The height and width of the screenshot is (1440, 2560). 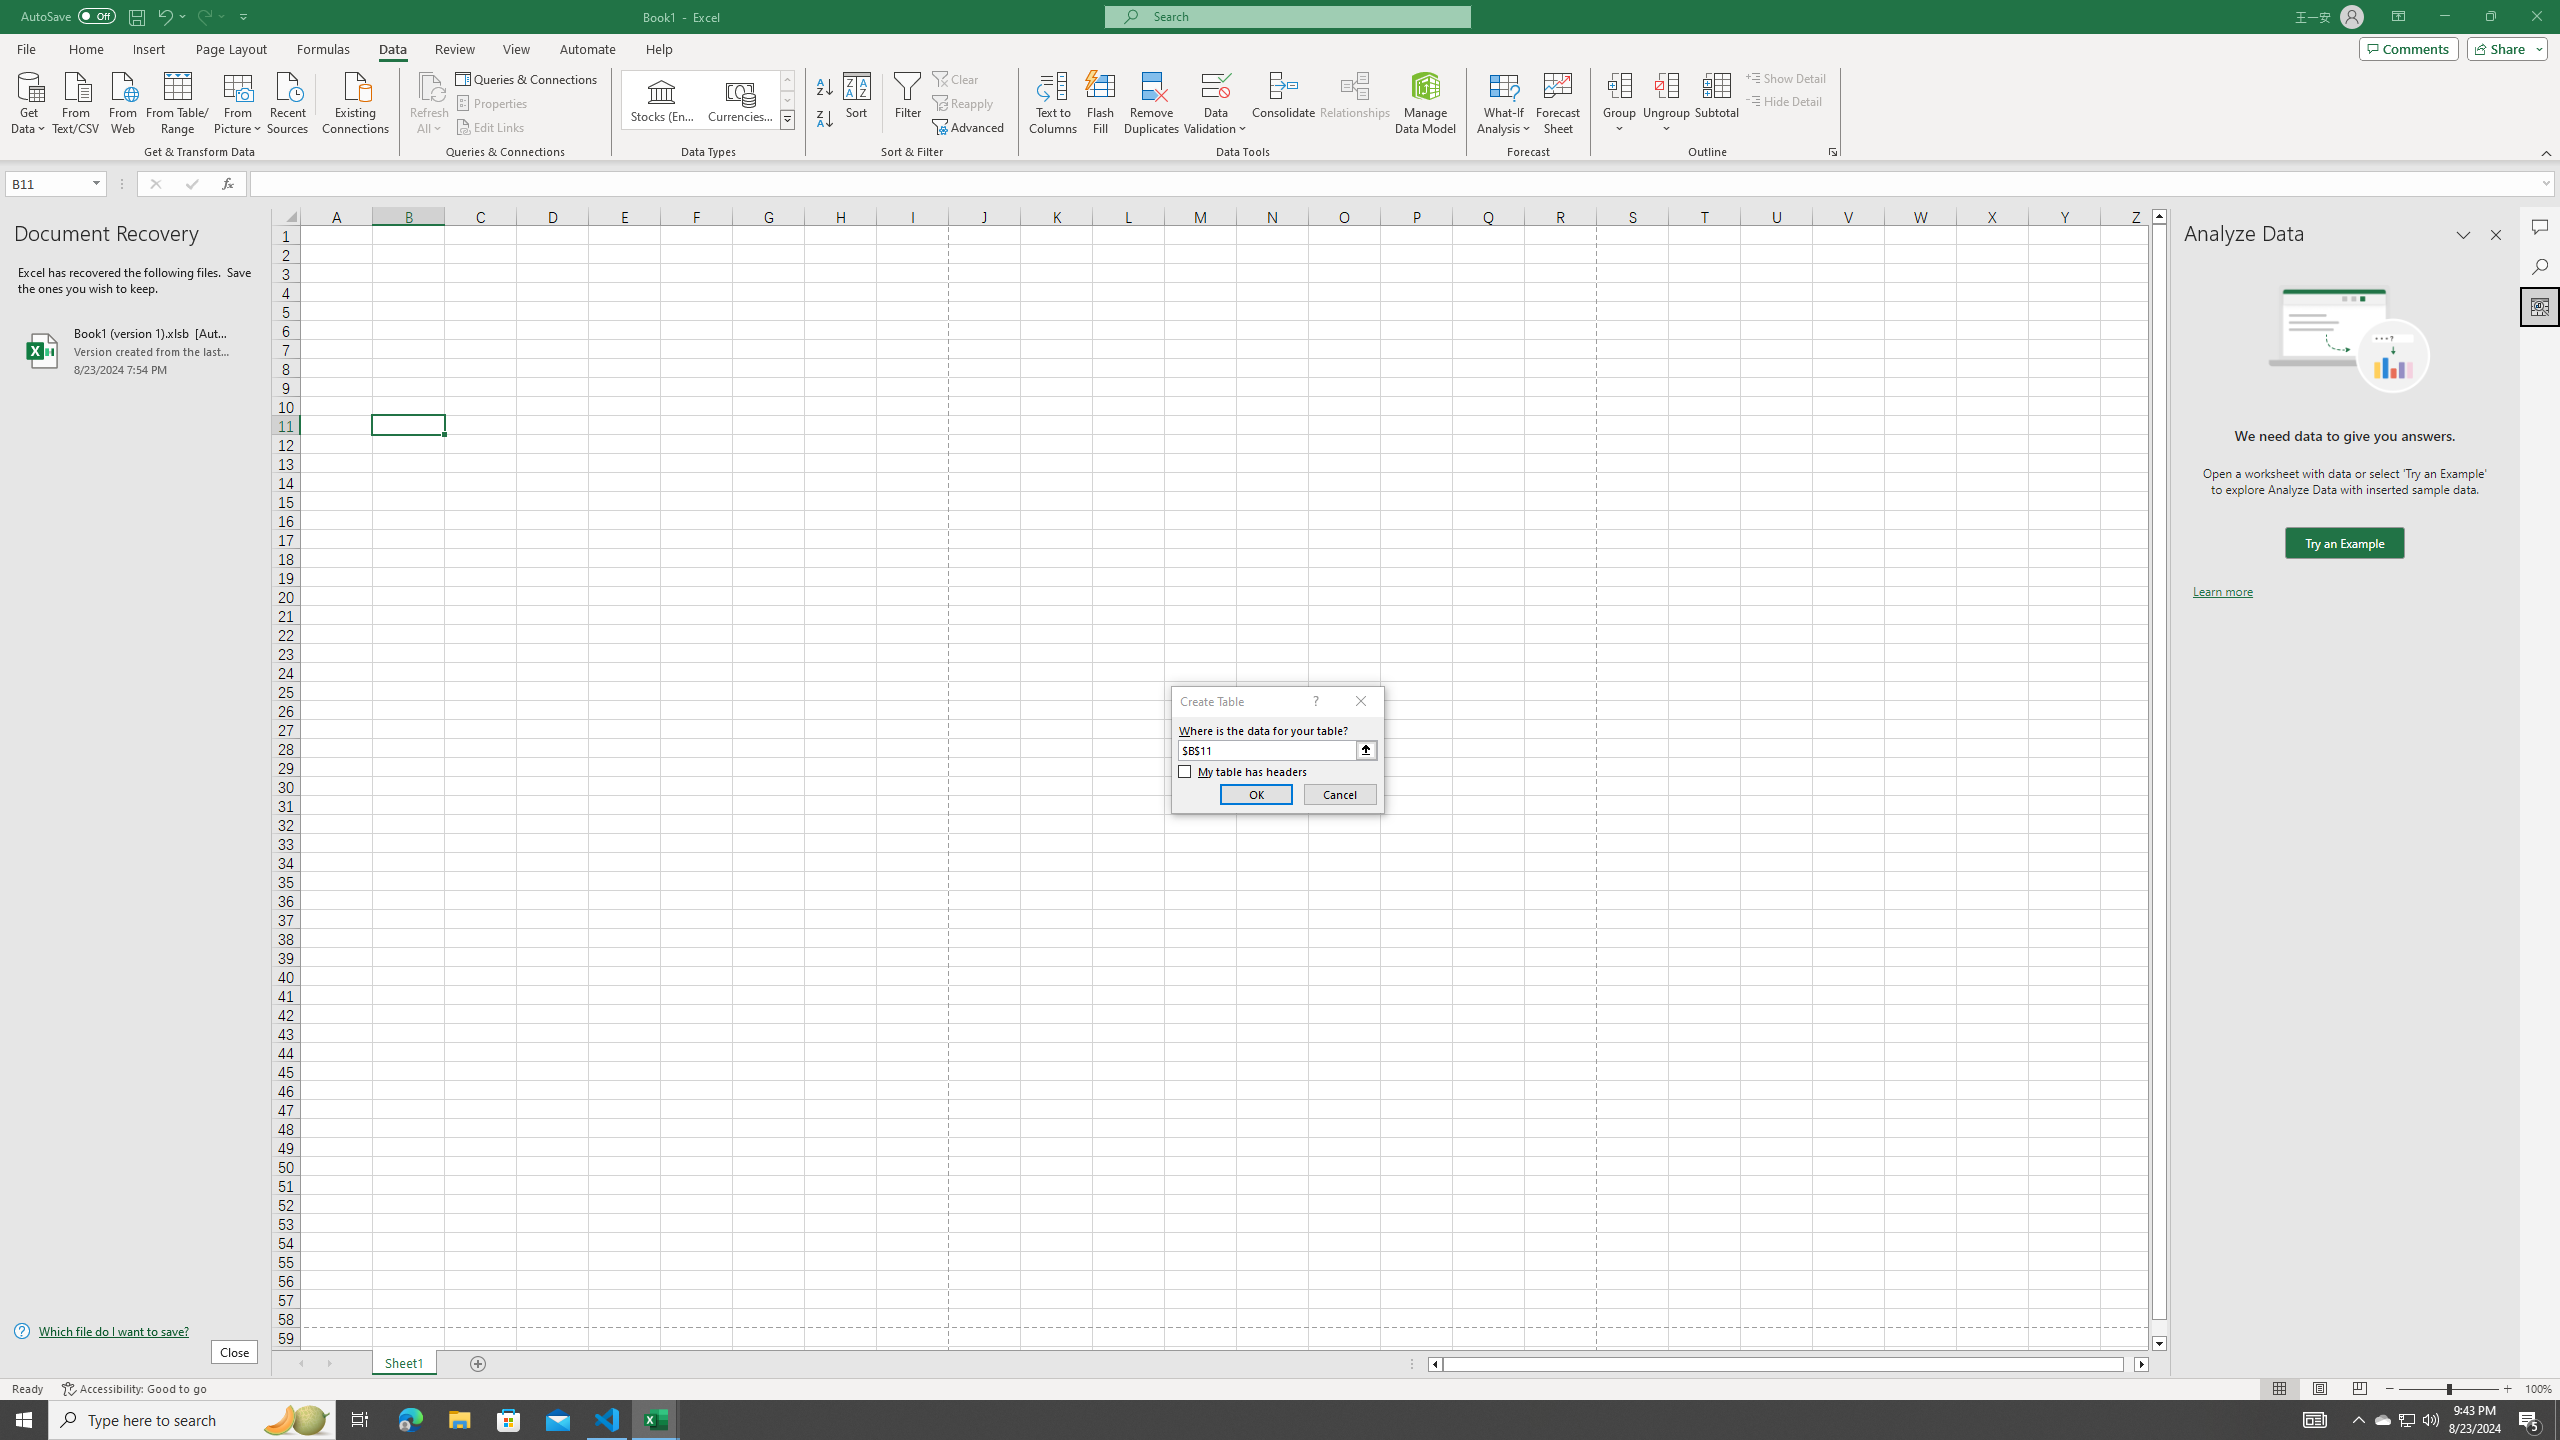 What do you see at coordinates (826, 88) in the screenshot?
I see `Sort A to Z` at bounding box center [826, 88].